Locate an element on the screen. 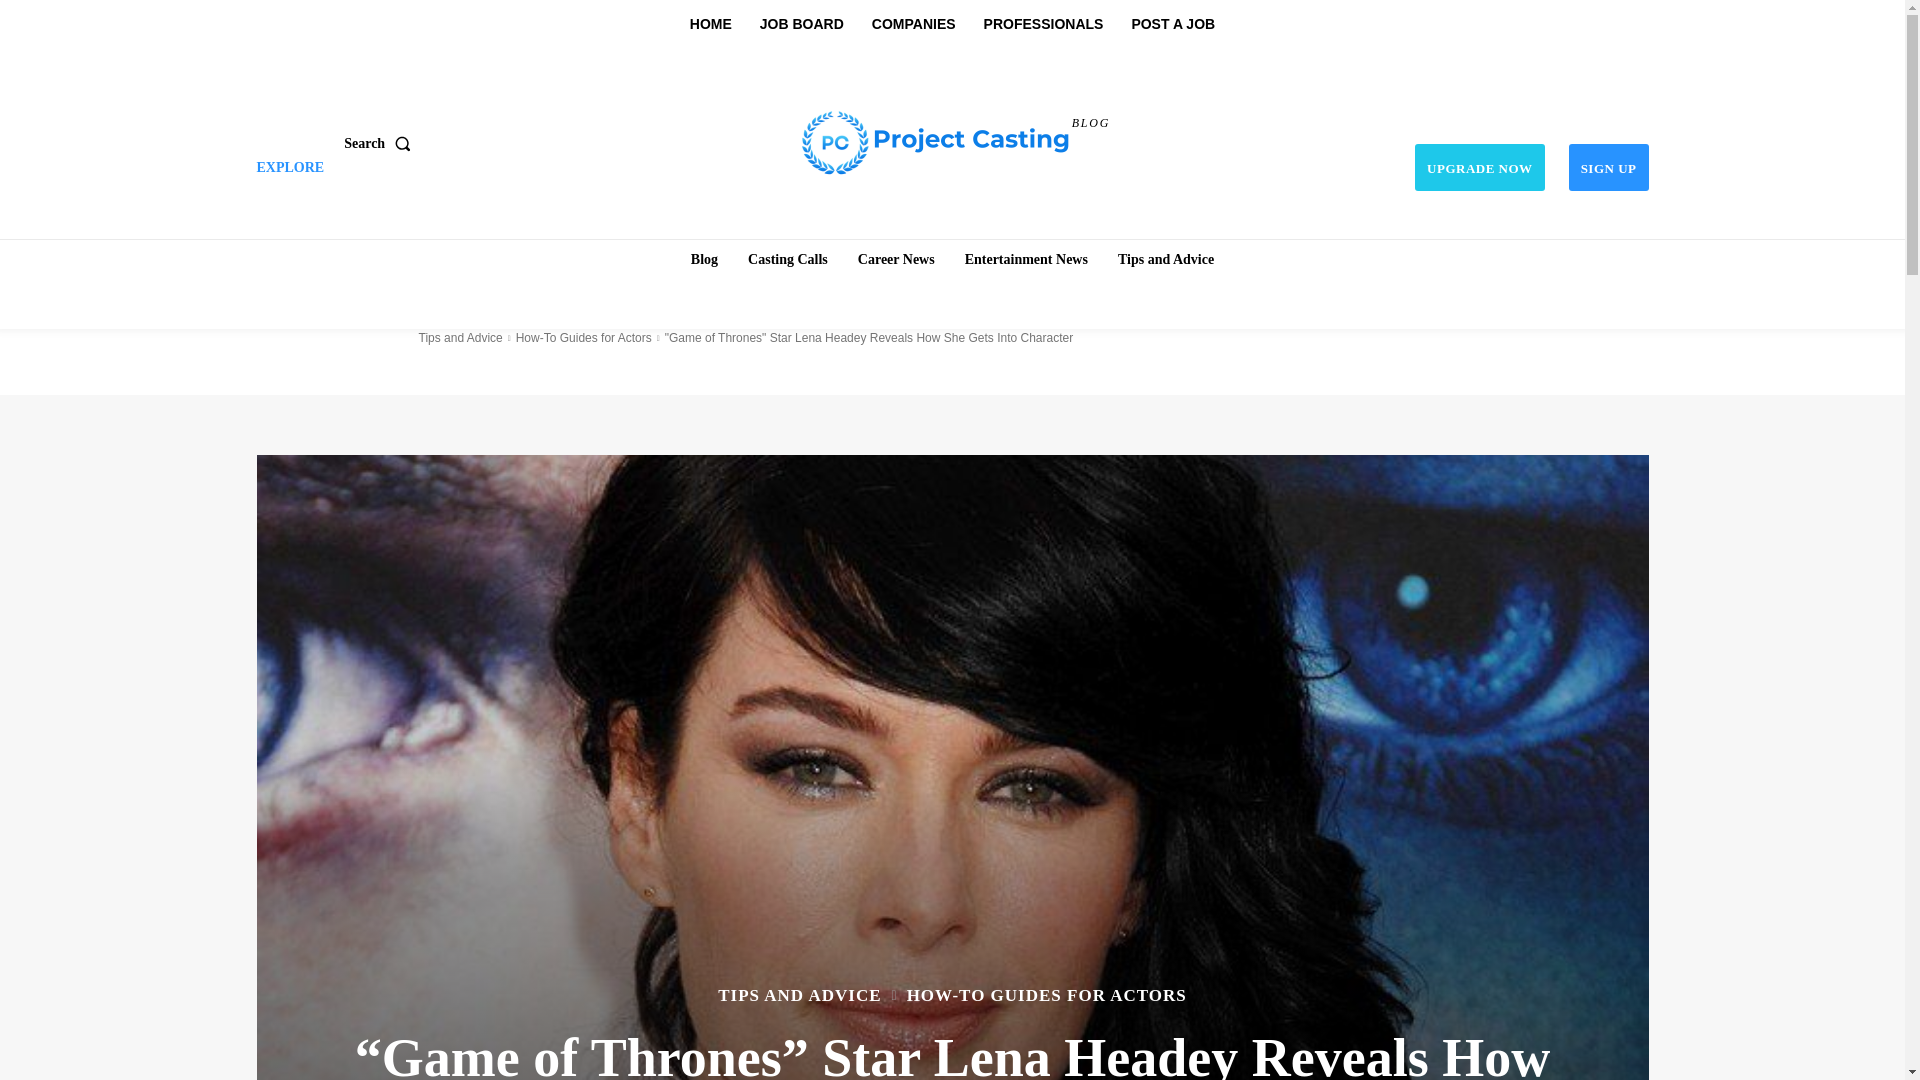  UPGRADE NOW is located at coordinates (1480, 167).